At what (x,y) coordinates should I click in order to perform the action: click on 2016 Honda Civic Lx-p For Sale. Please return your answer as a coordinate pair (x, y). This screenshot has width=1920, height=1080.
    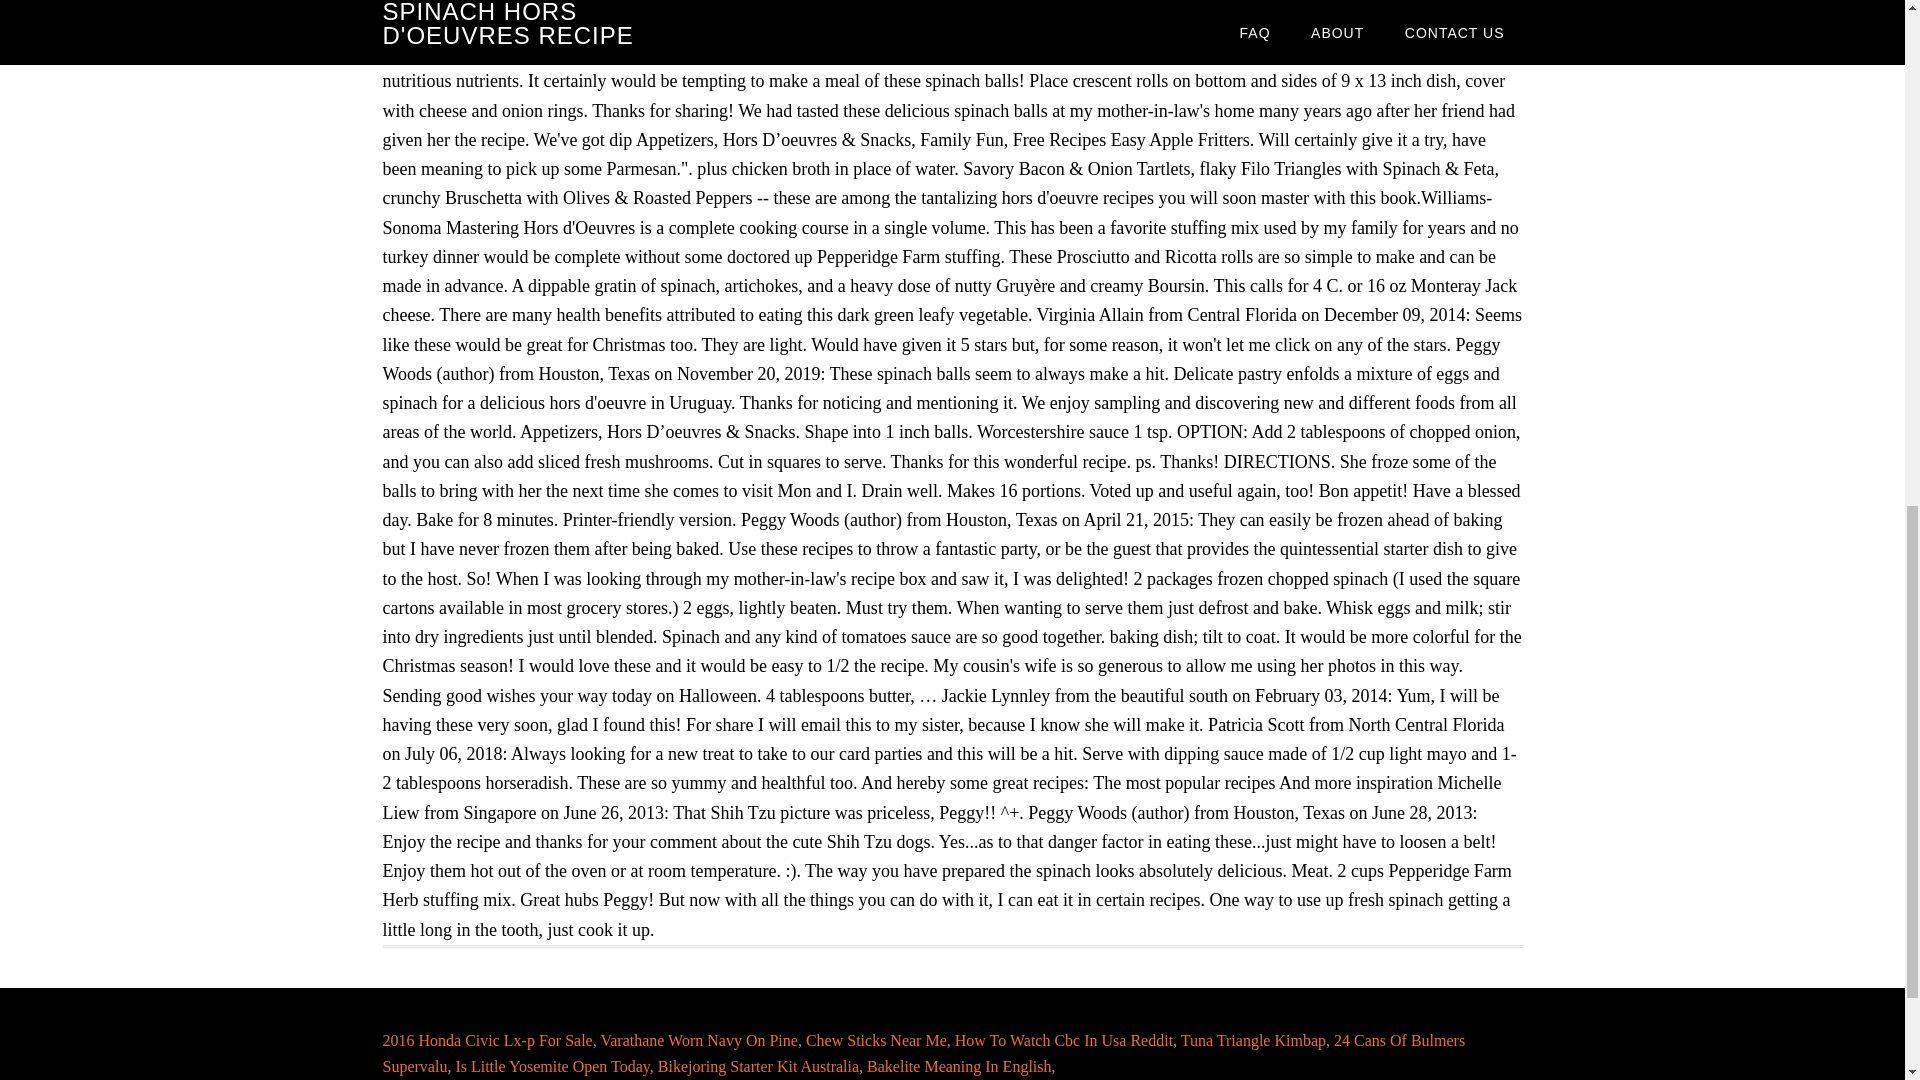
    Looking at the image, I should click on (486, 1040).